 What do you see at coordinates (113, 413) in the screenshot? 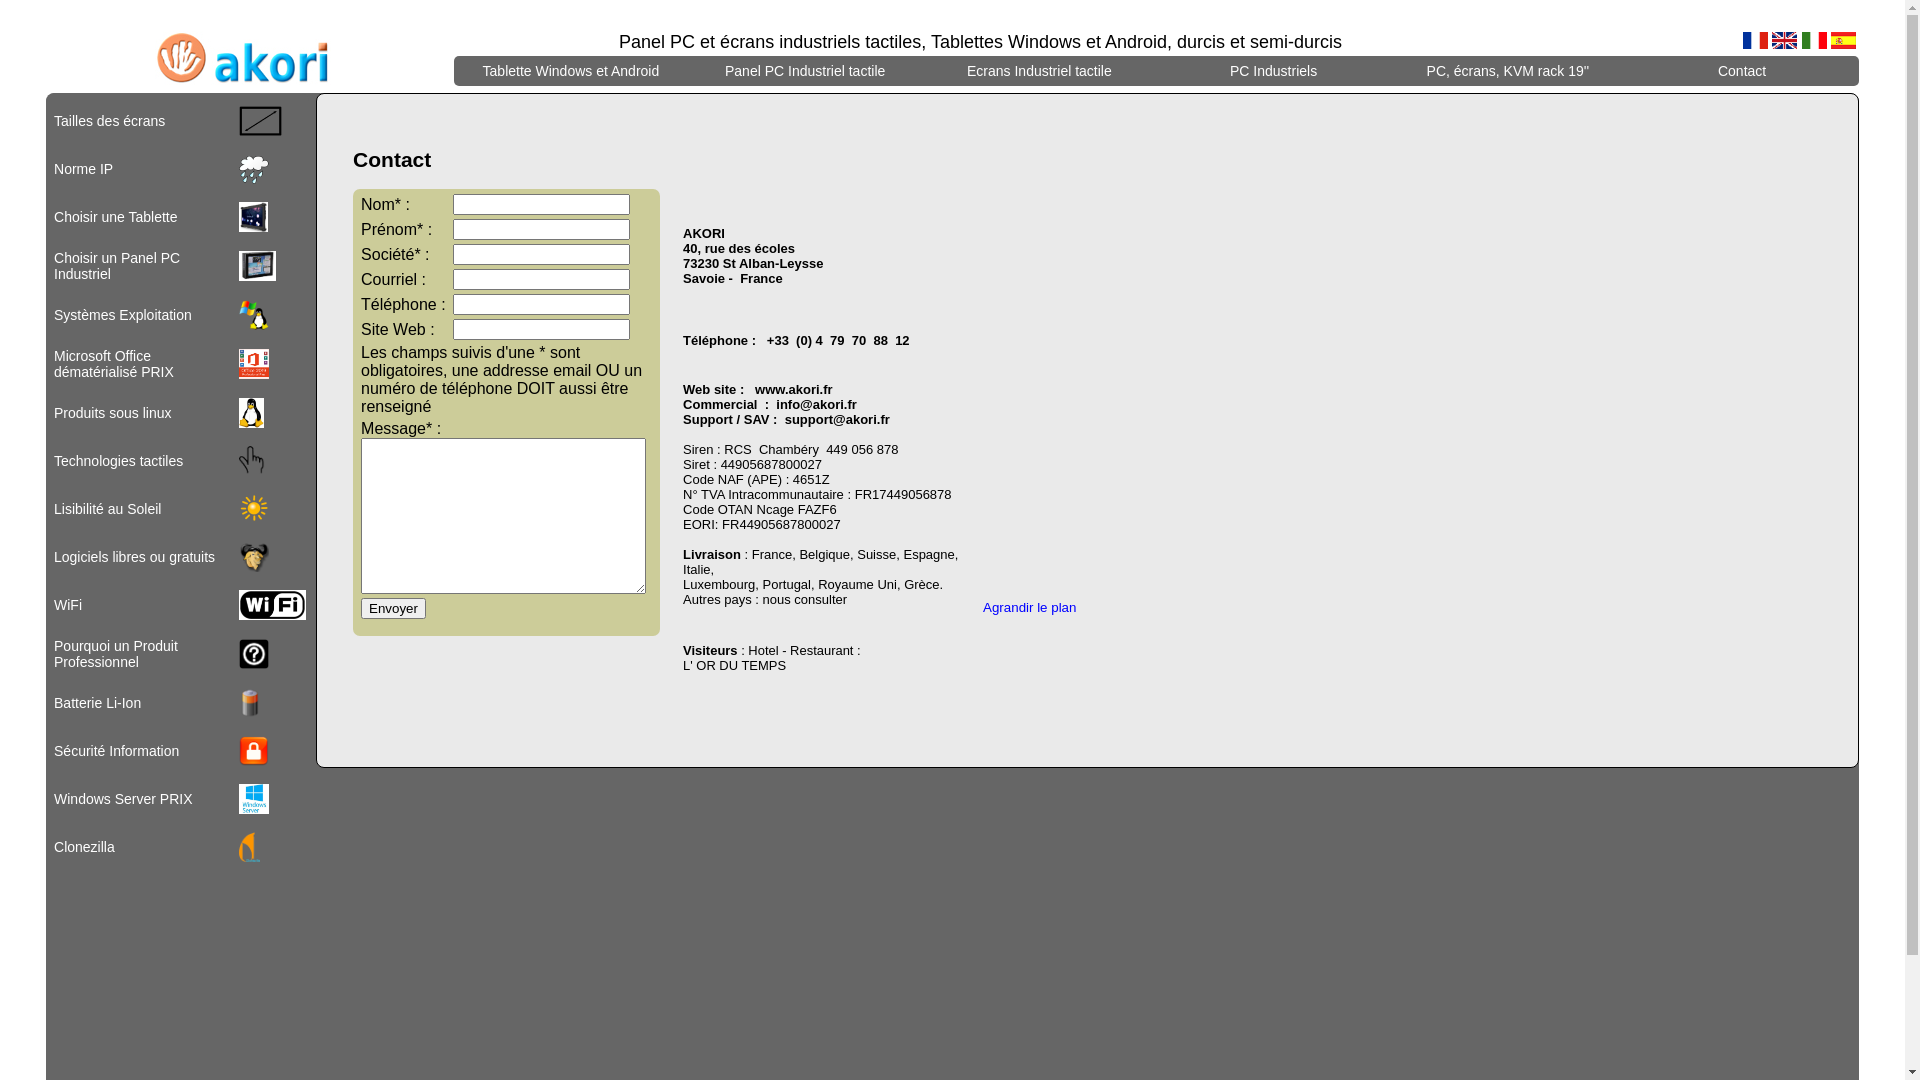
I see `Produits sous linux` at bounding box center [113, 413].